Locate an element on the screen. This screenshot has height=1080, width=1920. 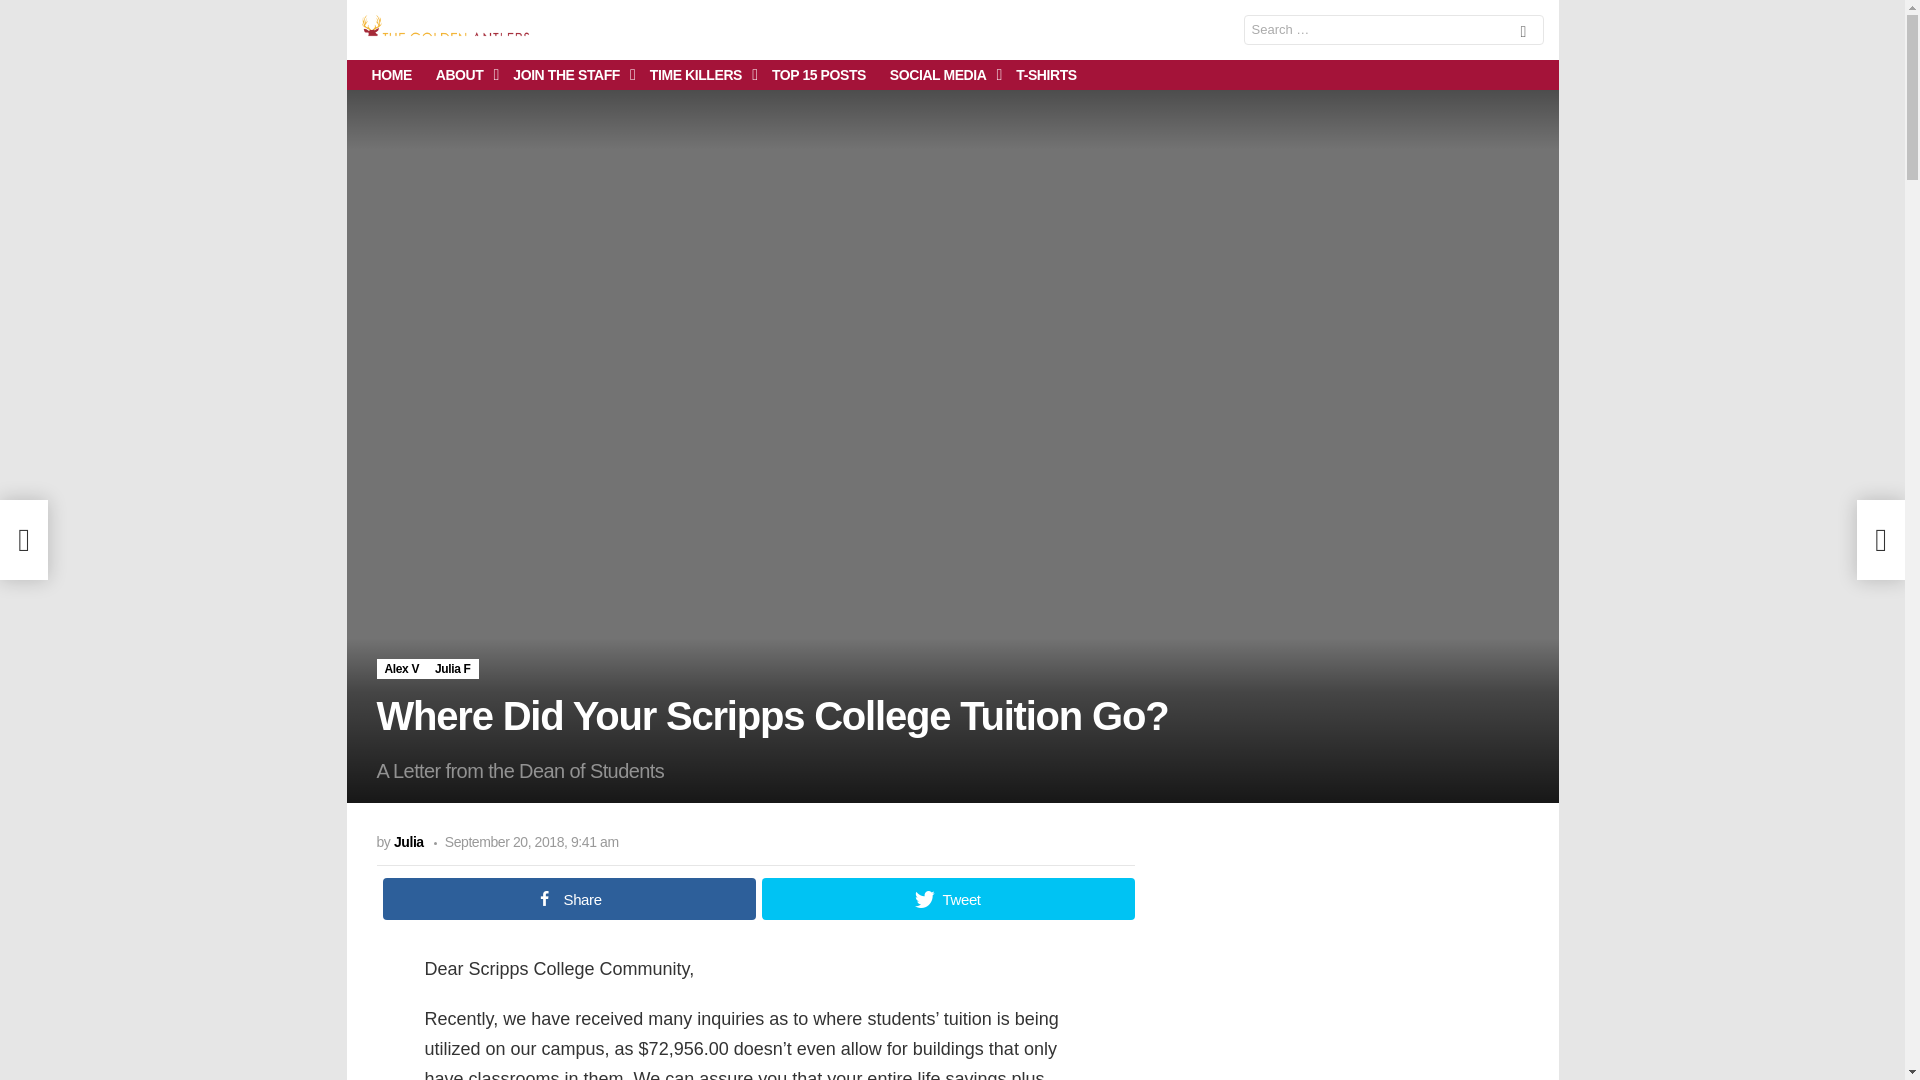
Alex V is located at coordinates (401, 668).